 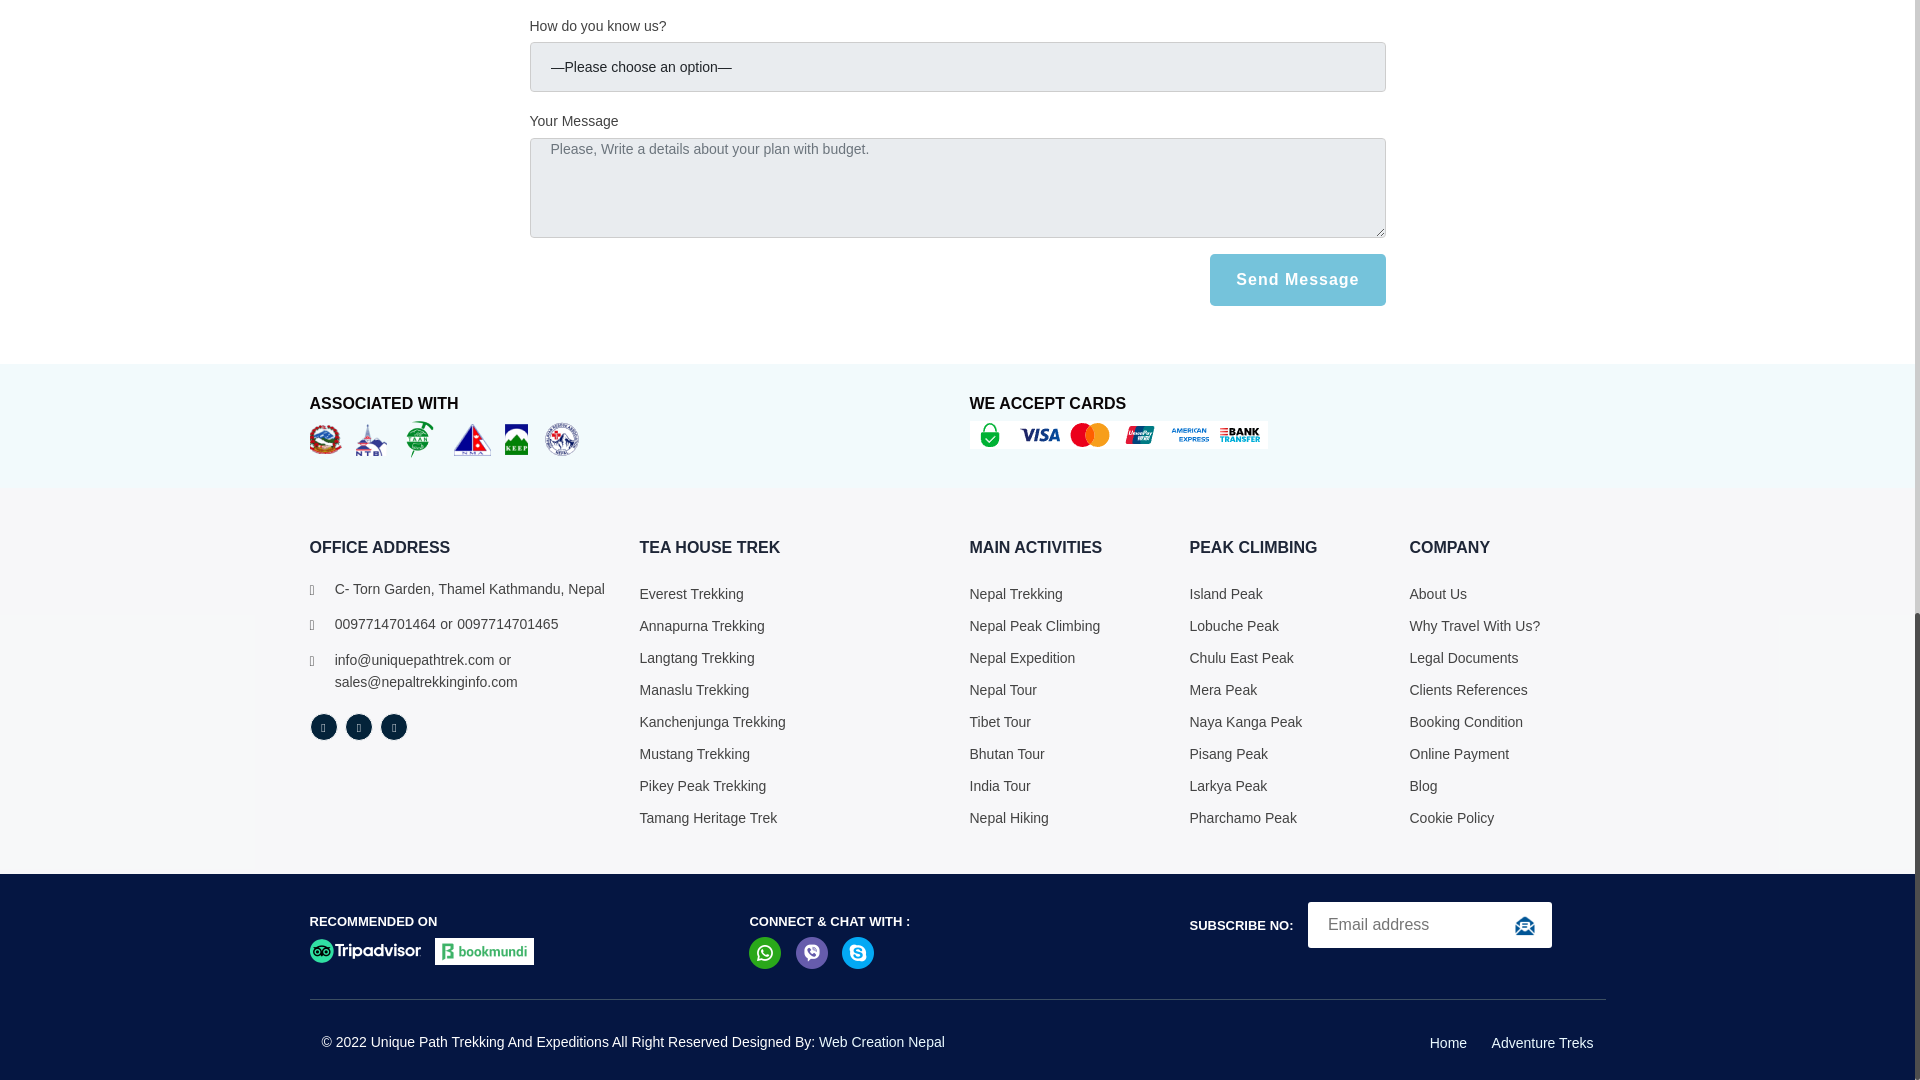 I want to click on Send Message, so click(x=1296, y=279).